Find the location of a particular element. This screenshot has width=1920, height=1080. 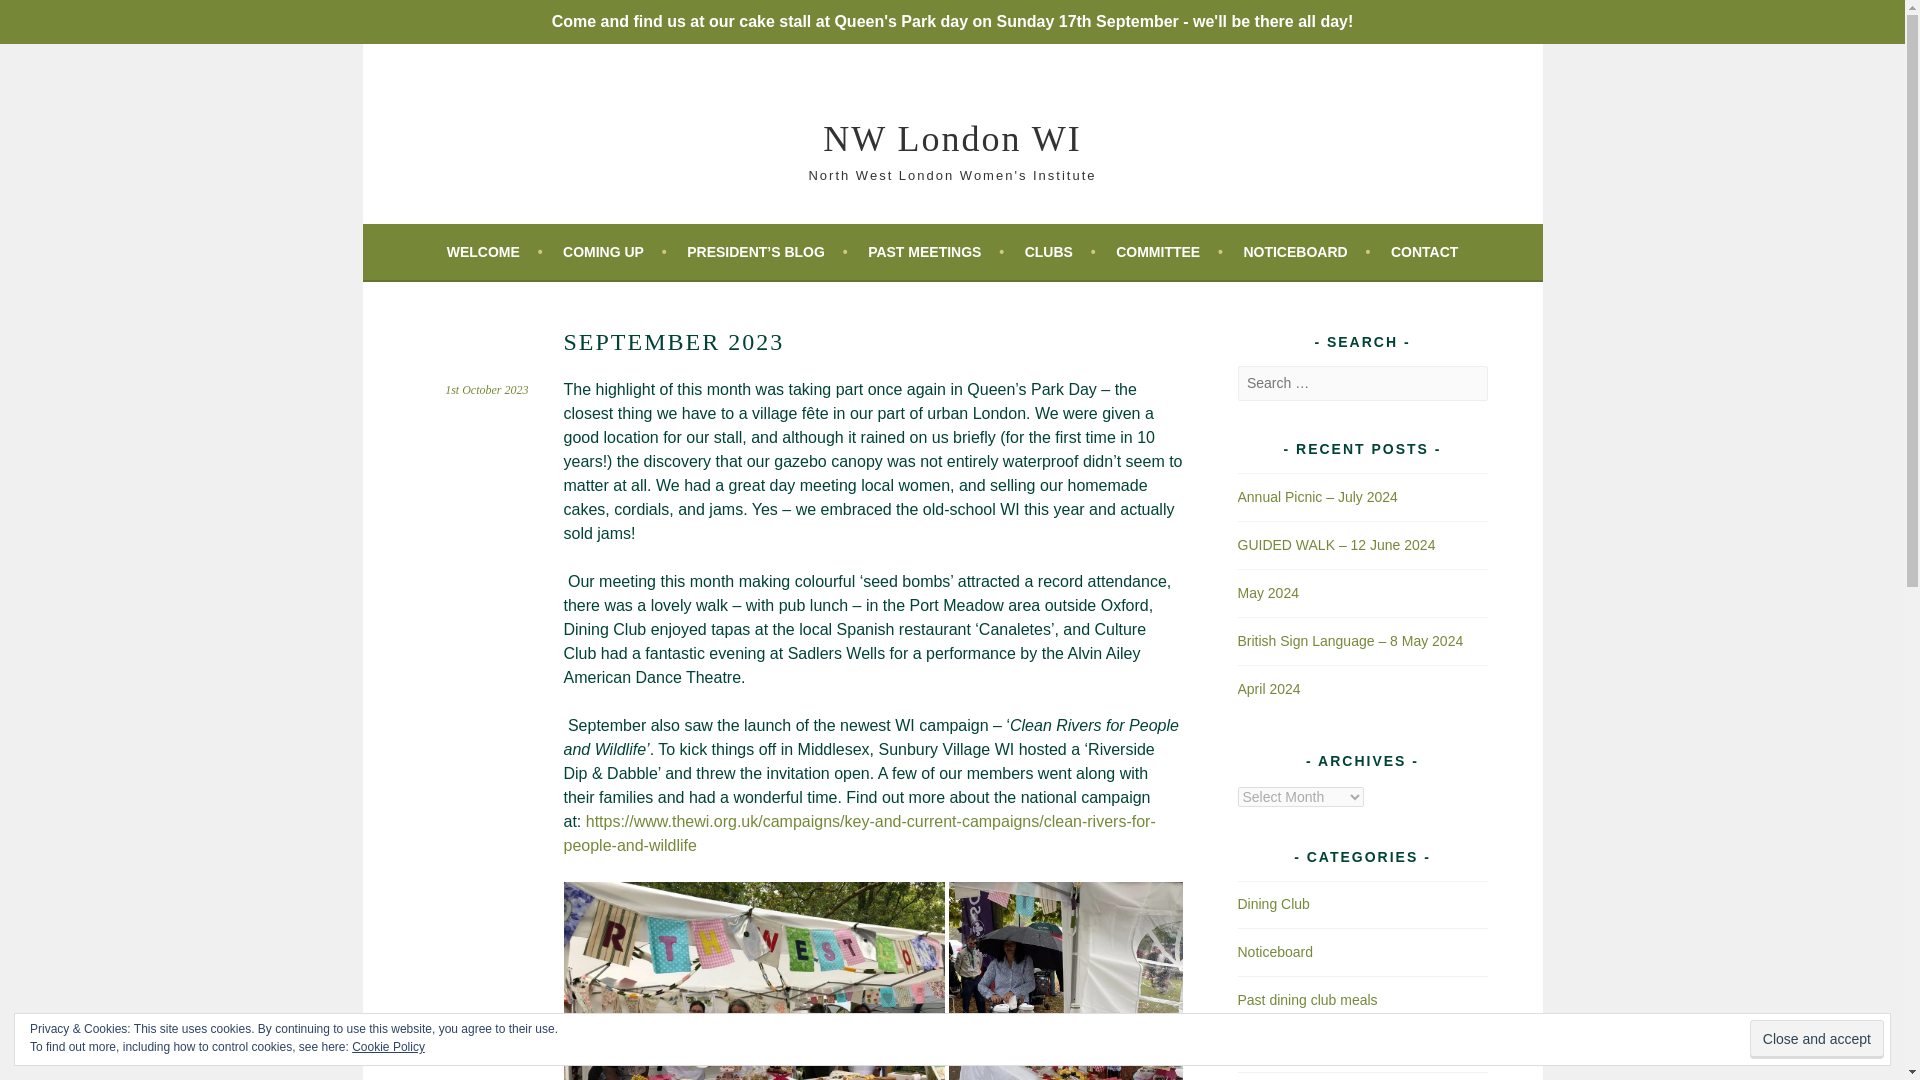

Past dining club meals is located at coordinates (1308, 1000).